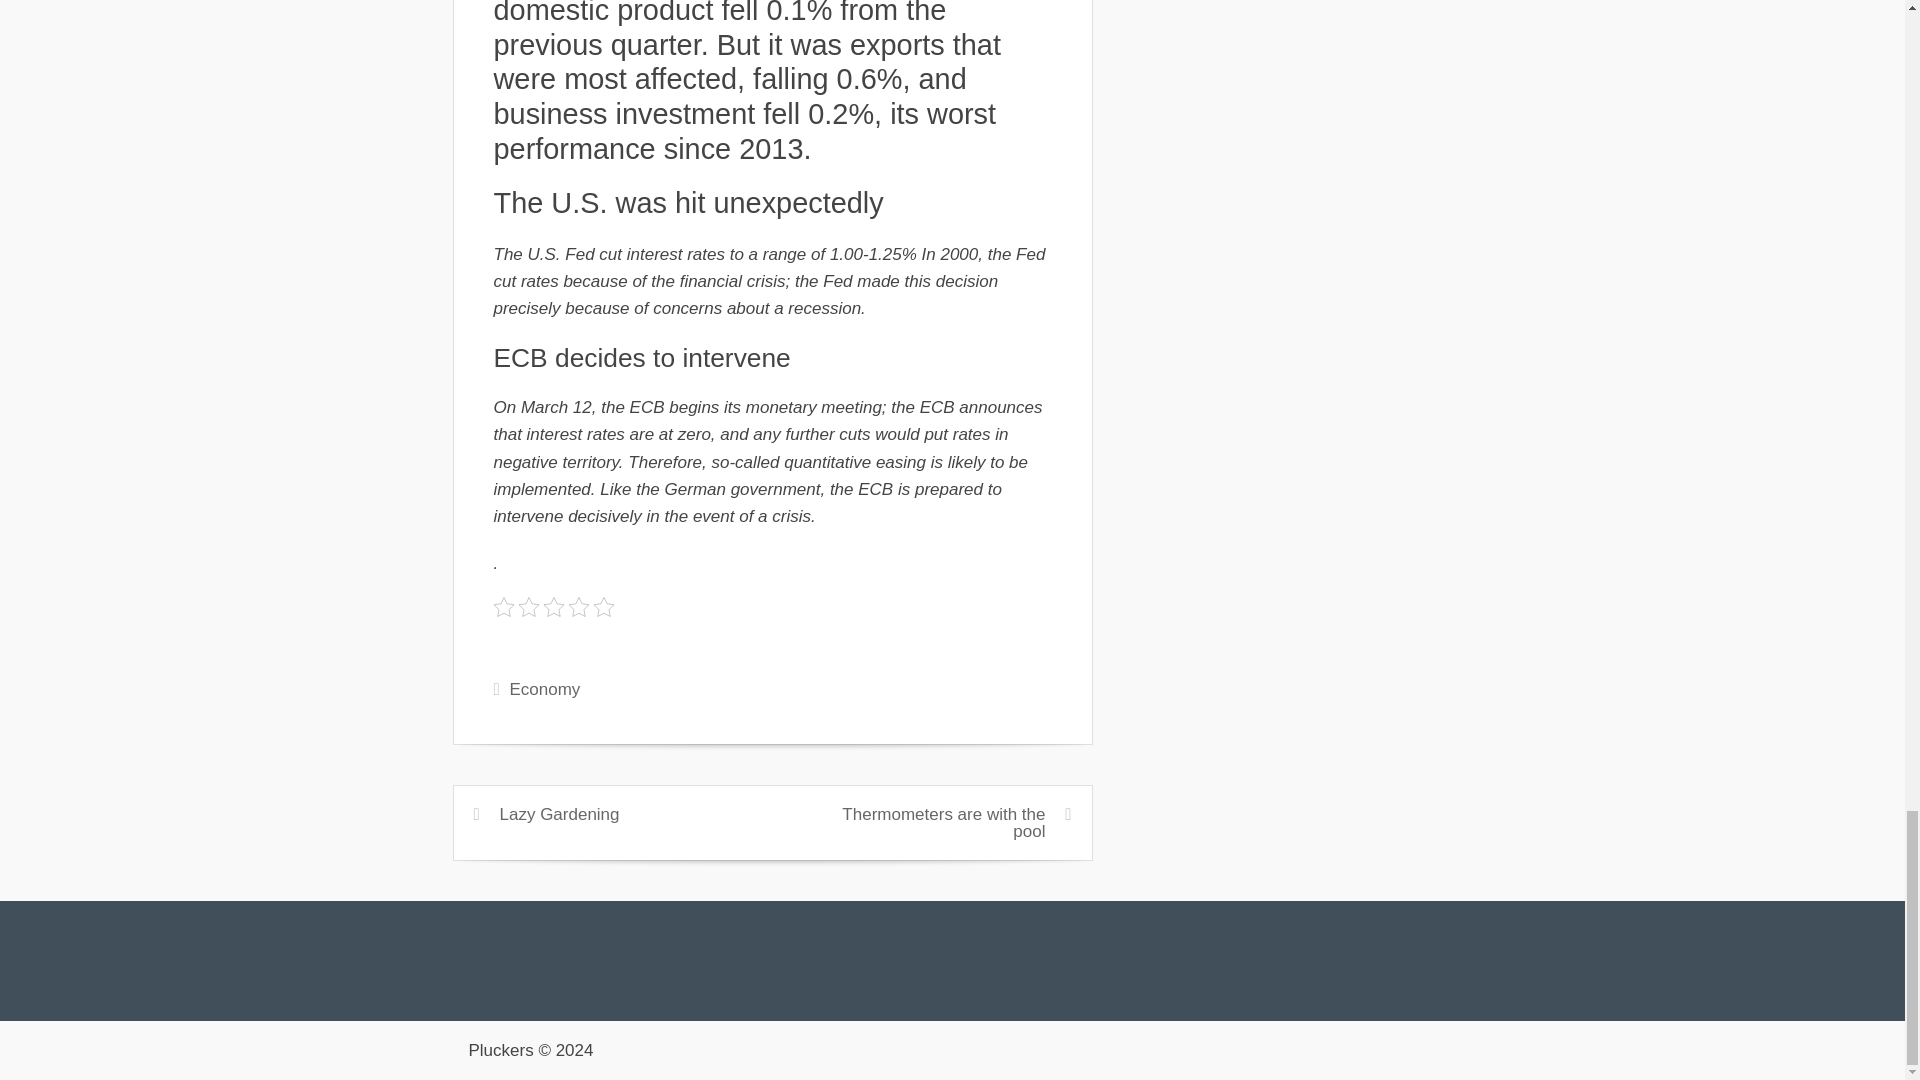 This screenshot has height=1080, width=1920. What do you see at coordinates (544, 689) in the screenshot?
I see `Economy` at bounding box center [544, 689].